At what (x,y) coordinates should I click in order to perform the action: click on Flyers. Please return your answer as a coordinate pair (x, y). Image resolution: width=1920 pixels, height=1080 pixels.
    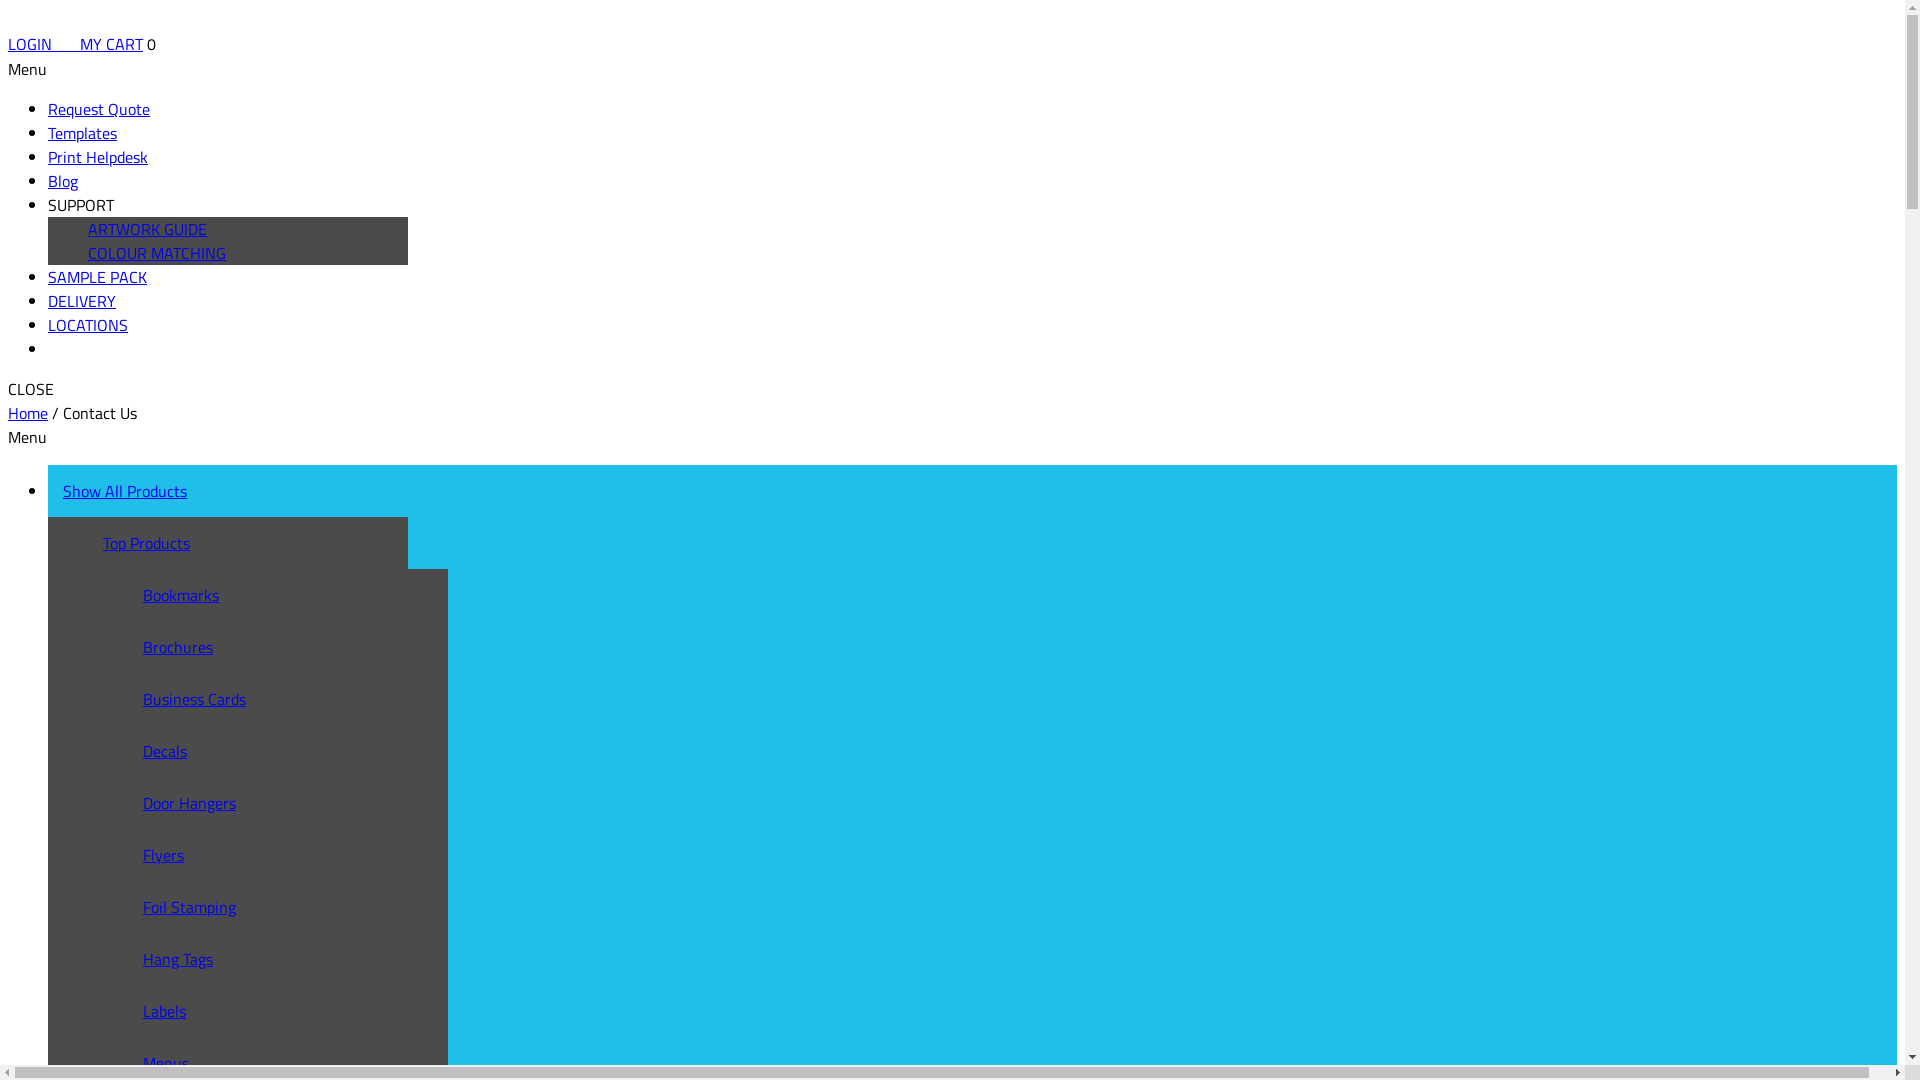
    Looking at the image, I should click on (303, 855).